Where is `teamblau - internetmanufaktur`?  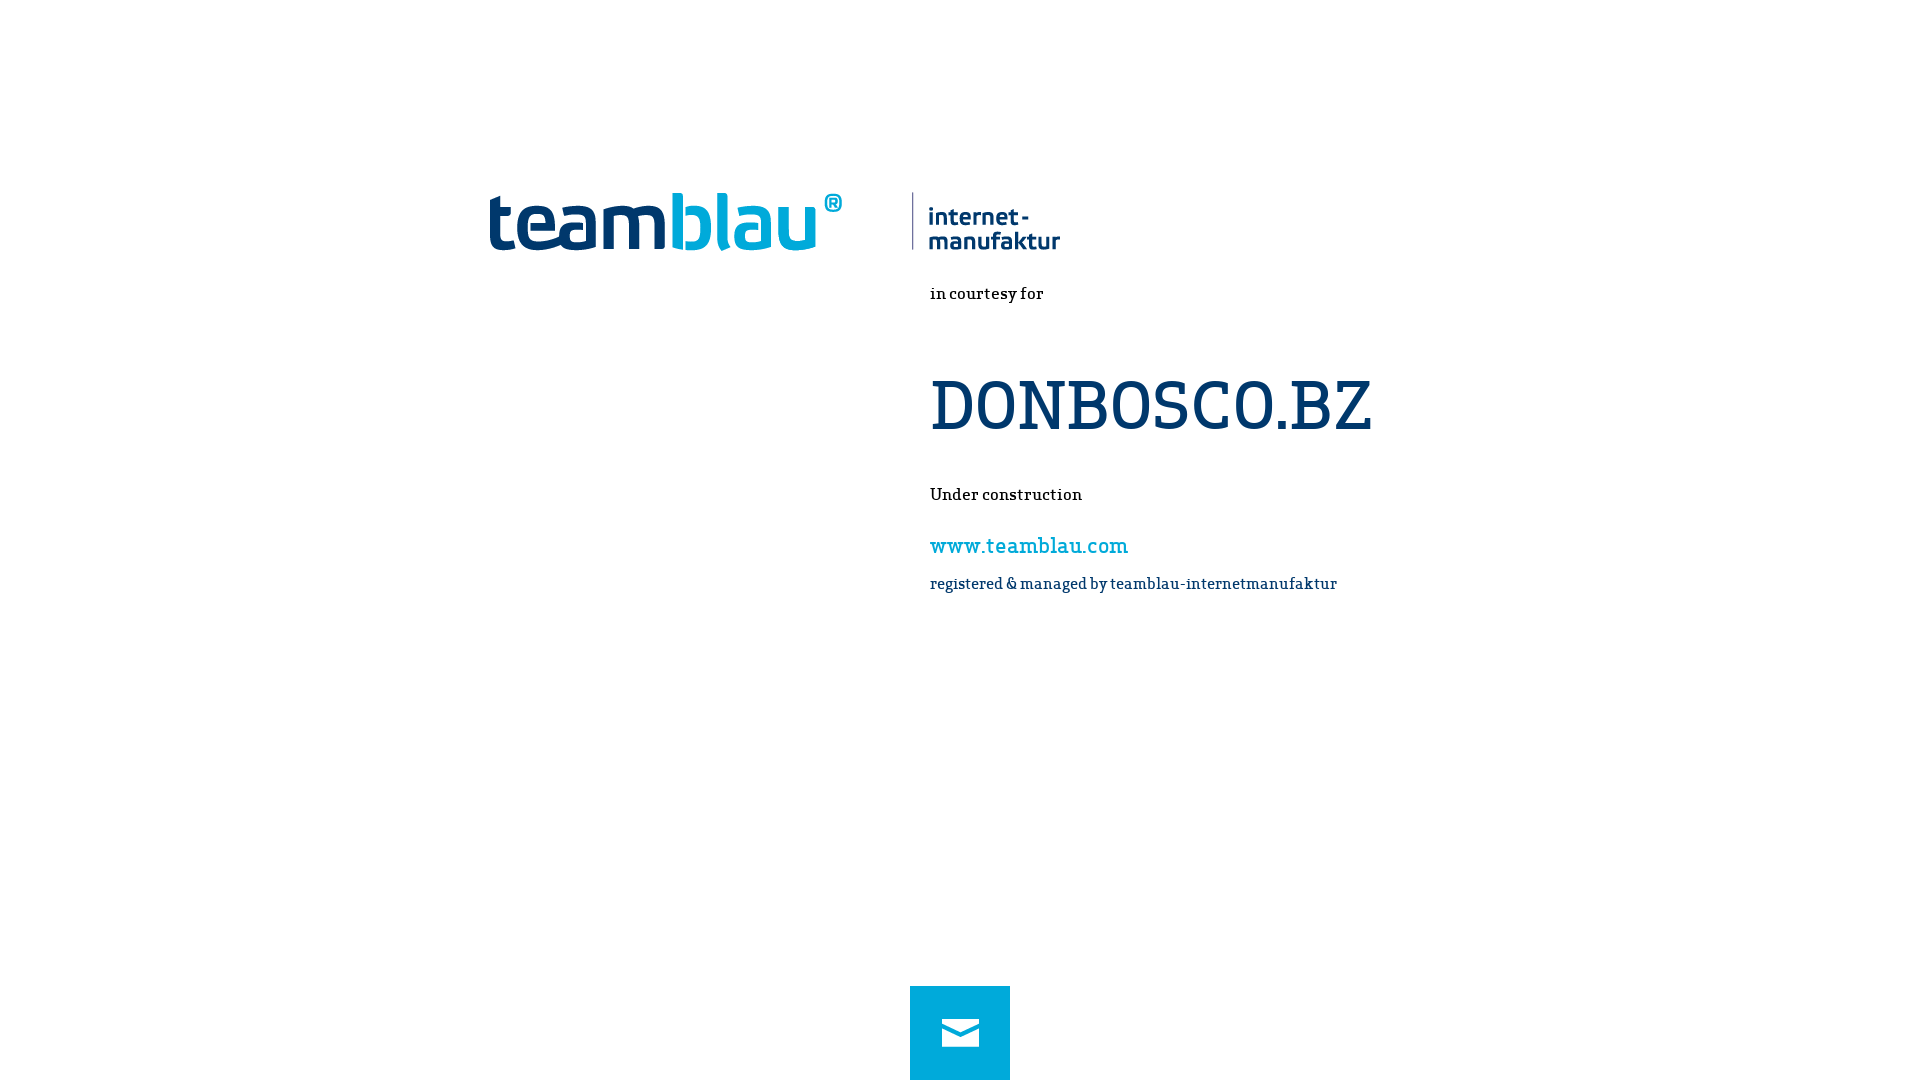
teamblau - internetmanufaktur is located at coordinates (774, 222).